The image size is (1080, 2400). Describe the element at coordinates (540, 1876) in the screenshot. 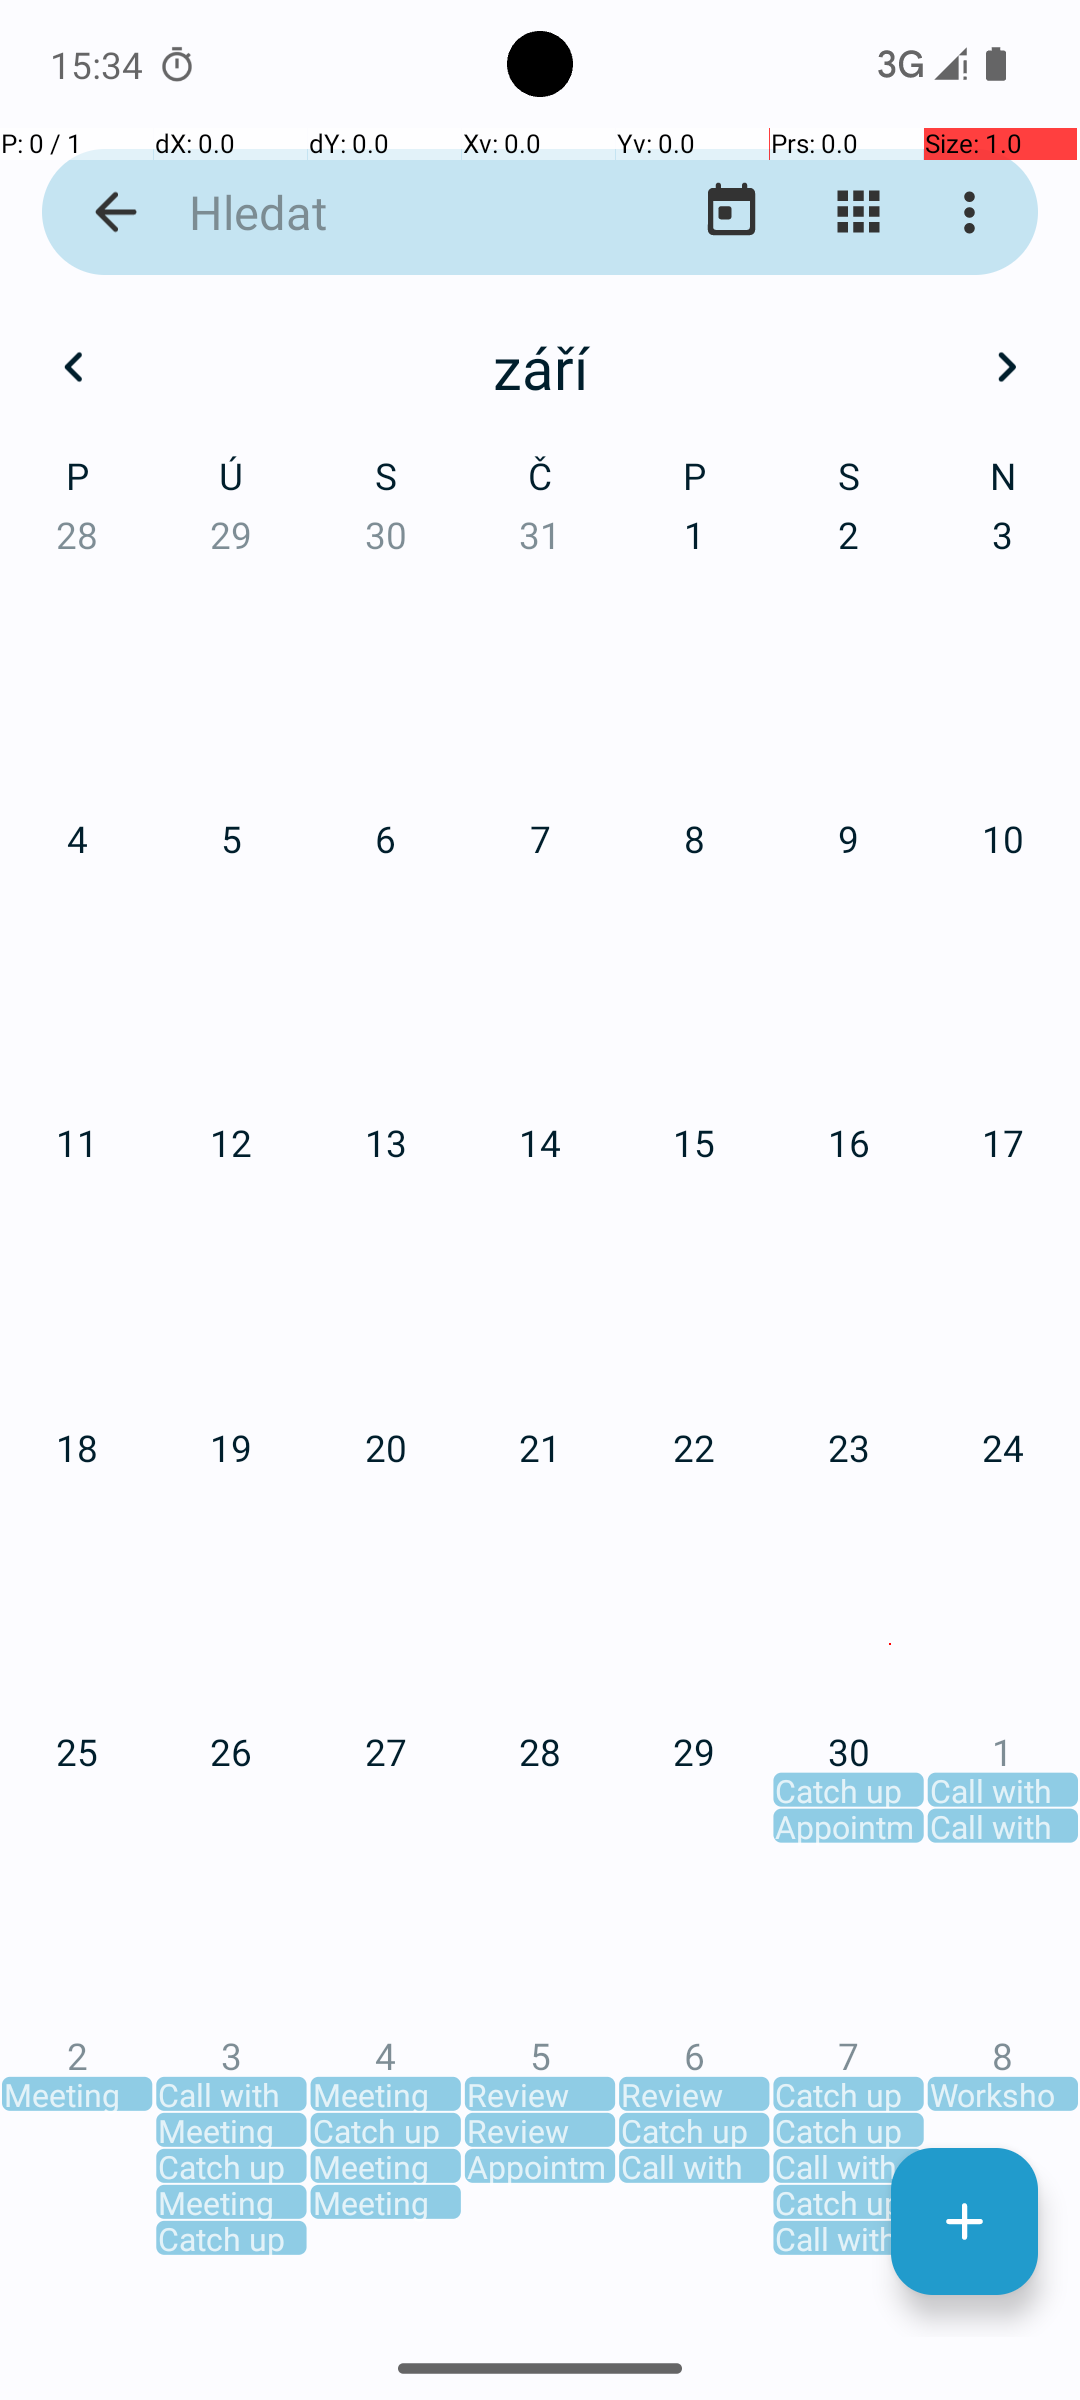

I see `LISTOPAD` at that location.